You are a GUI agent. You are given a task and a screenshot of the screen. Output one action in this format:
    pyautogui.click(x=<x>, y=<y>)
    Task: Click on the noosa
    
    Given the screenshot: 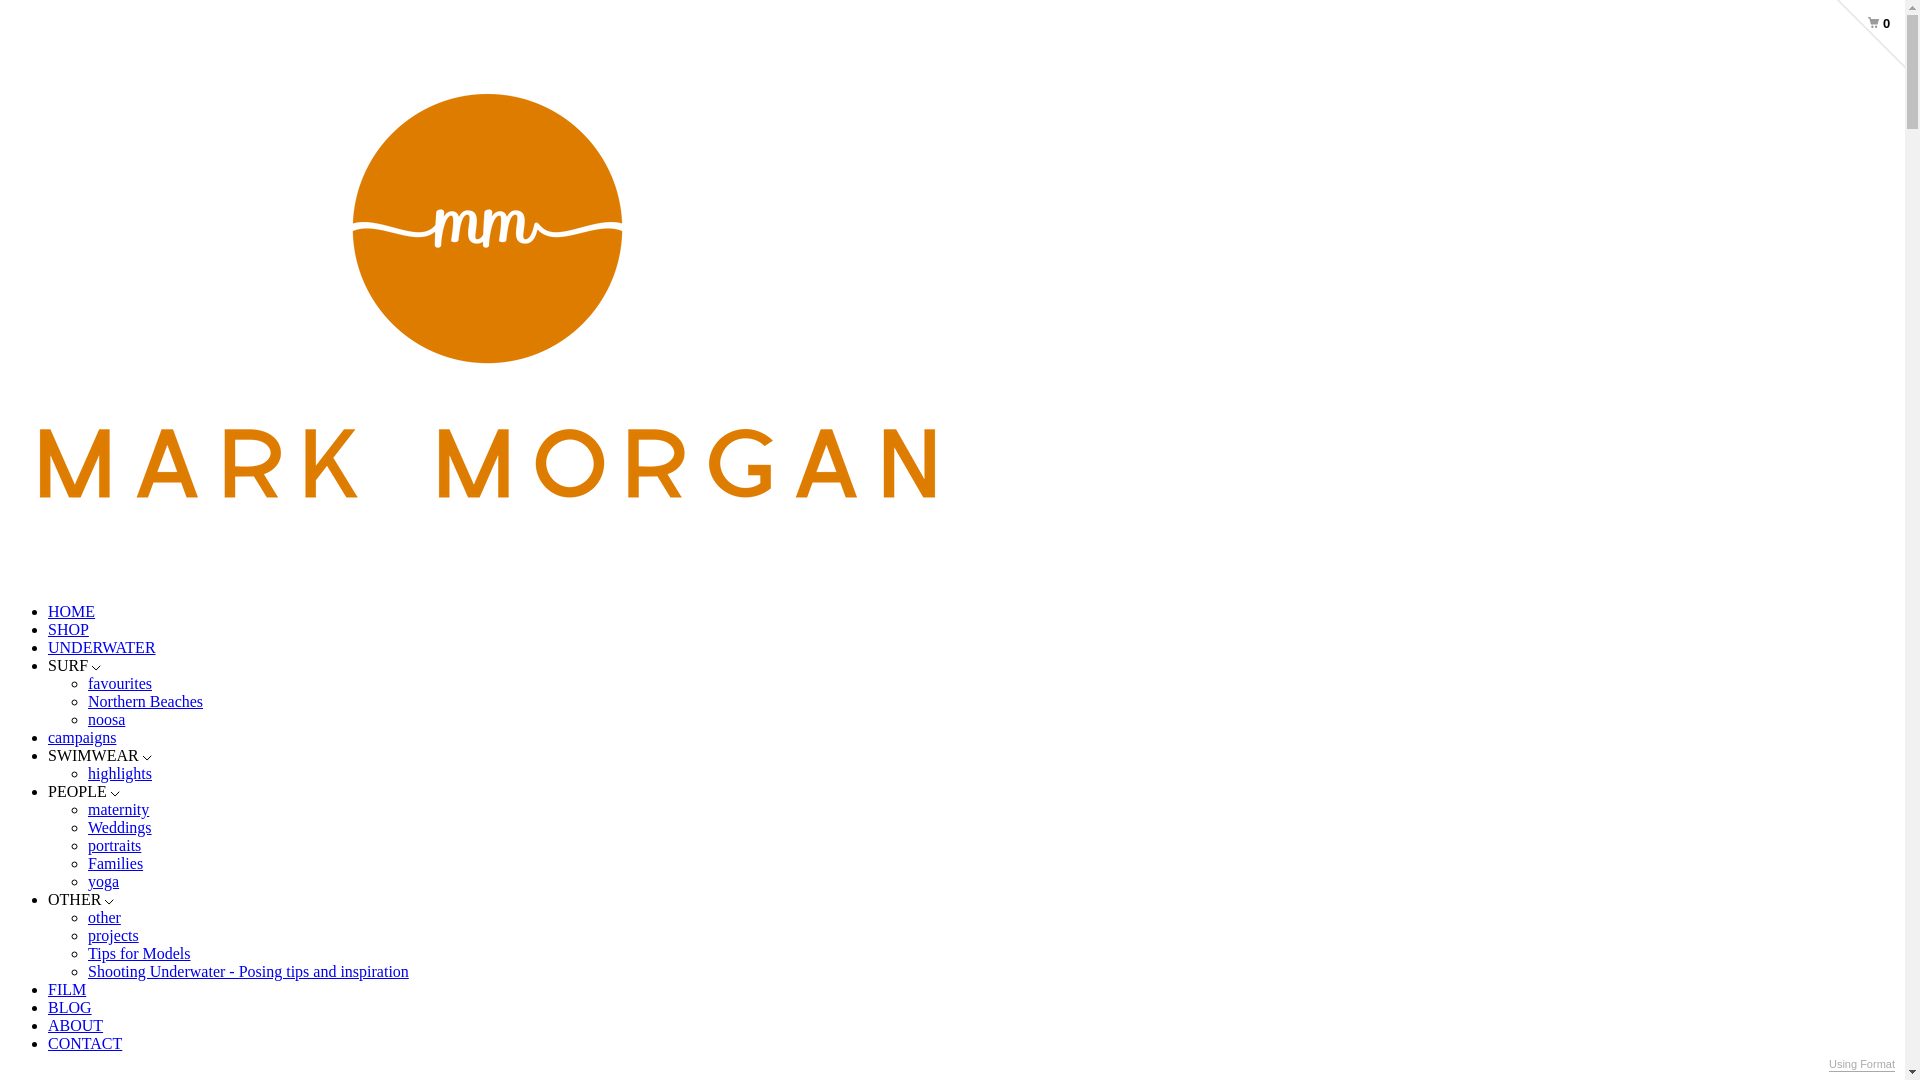 What is the action you would take?
    pyautogui.click(x=106, y=720)
    